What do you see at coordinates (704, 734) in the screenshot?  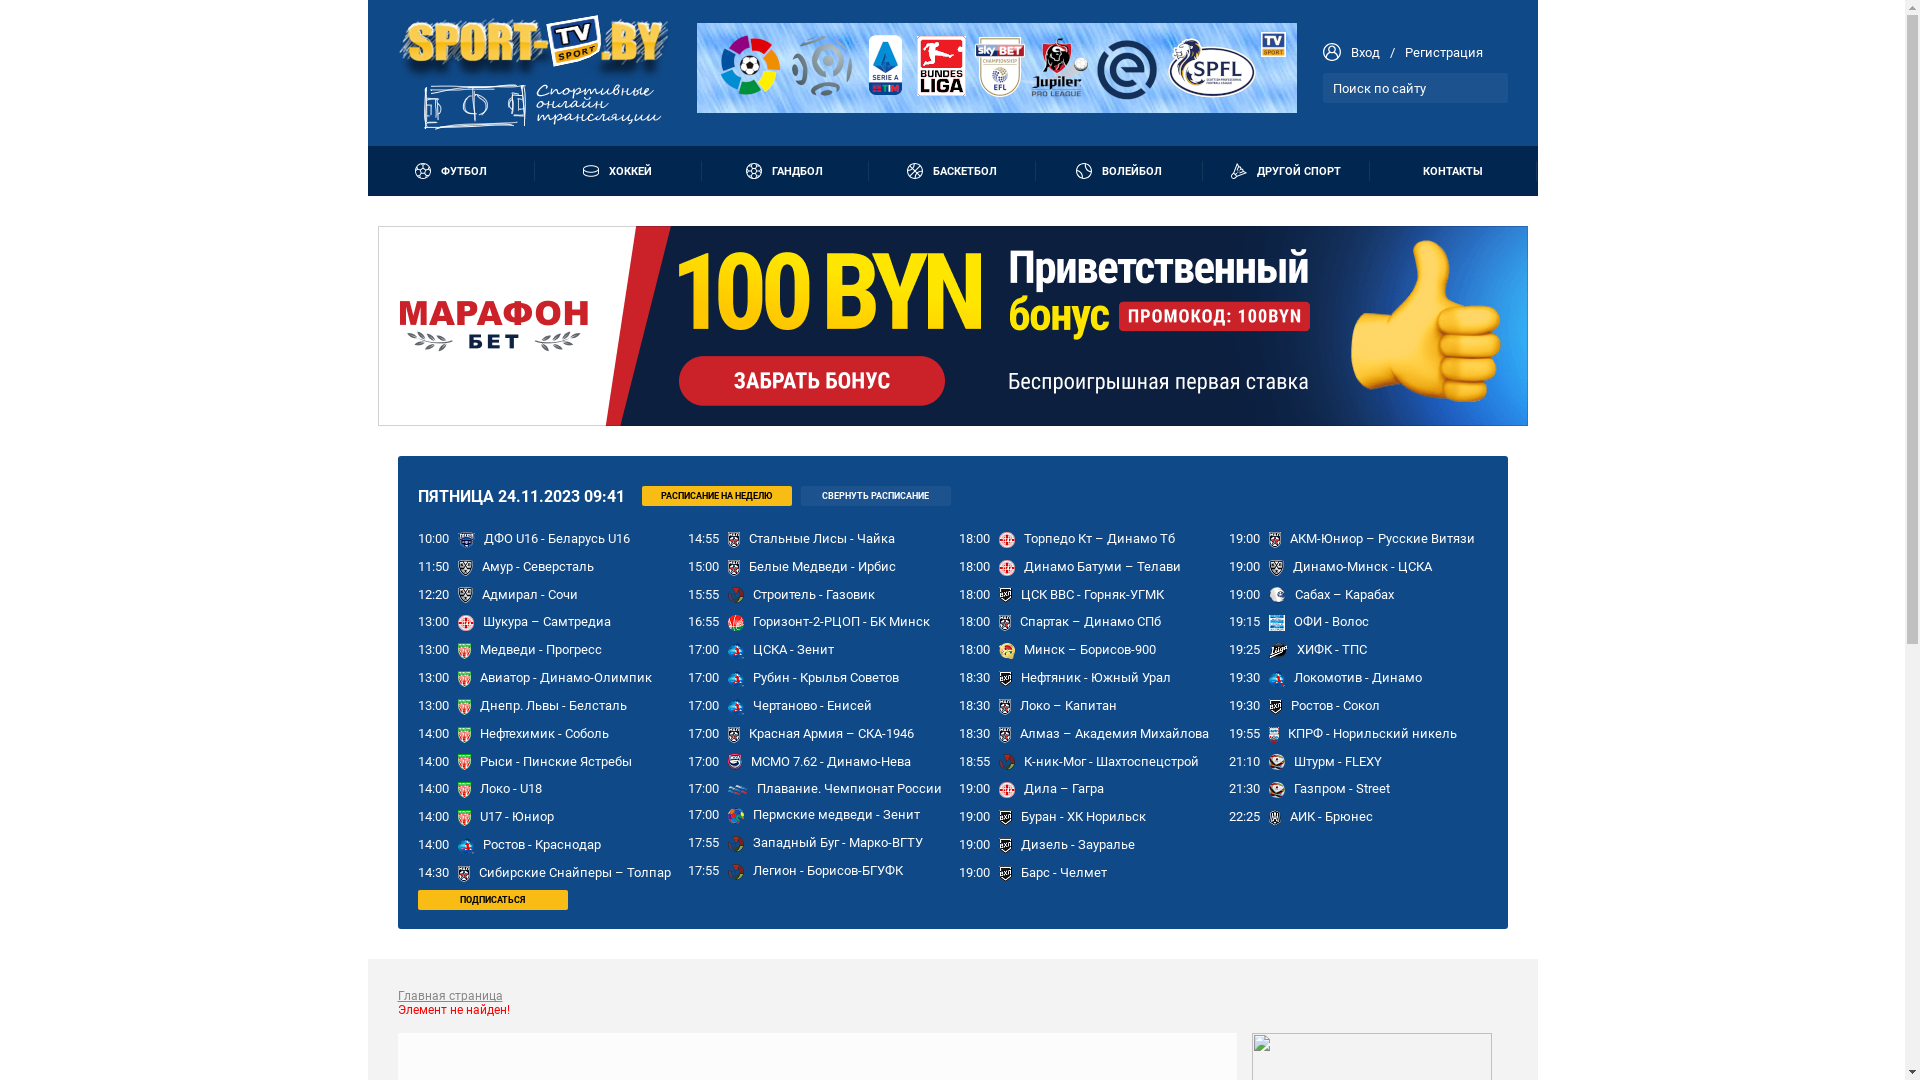 I see `17:00` at bounding box center [704, 734].